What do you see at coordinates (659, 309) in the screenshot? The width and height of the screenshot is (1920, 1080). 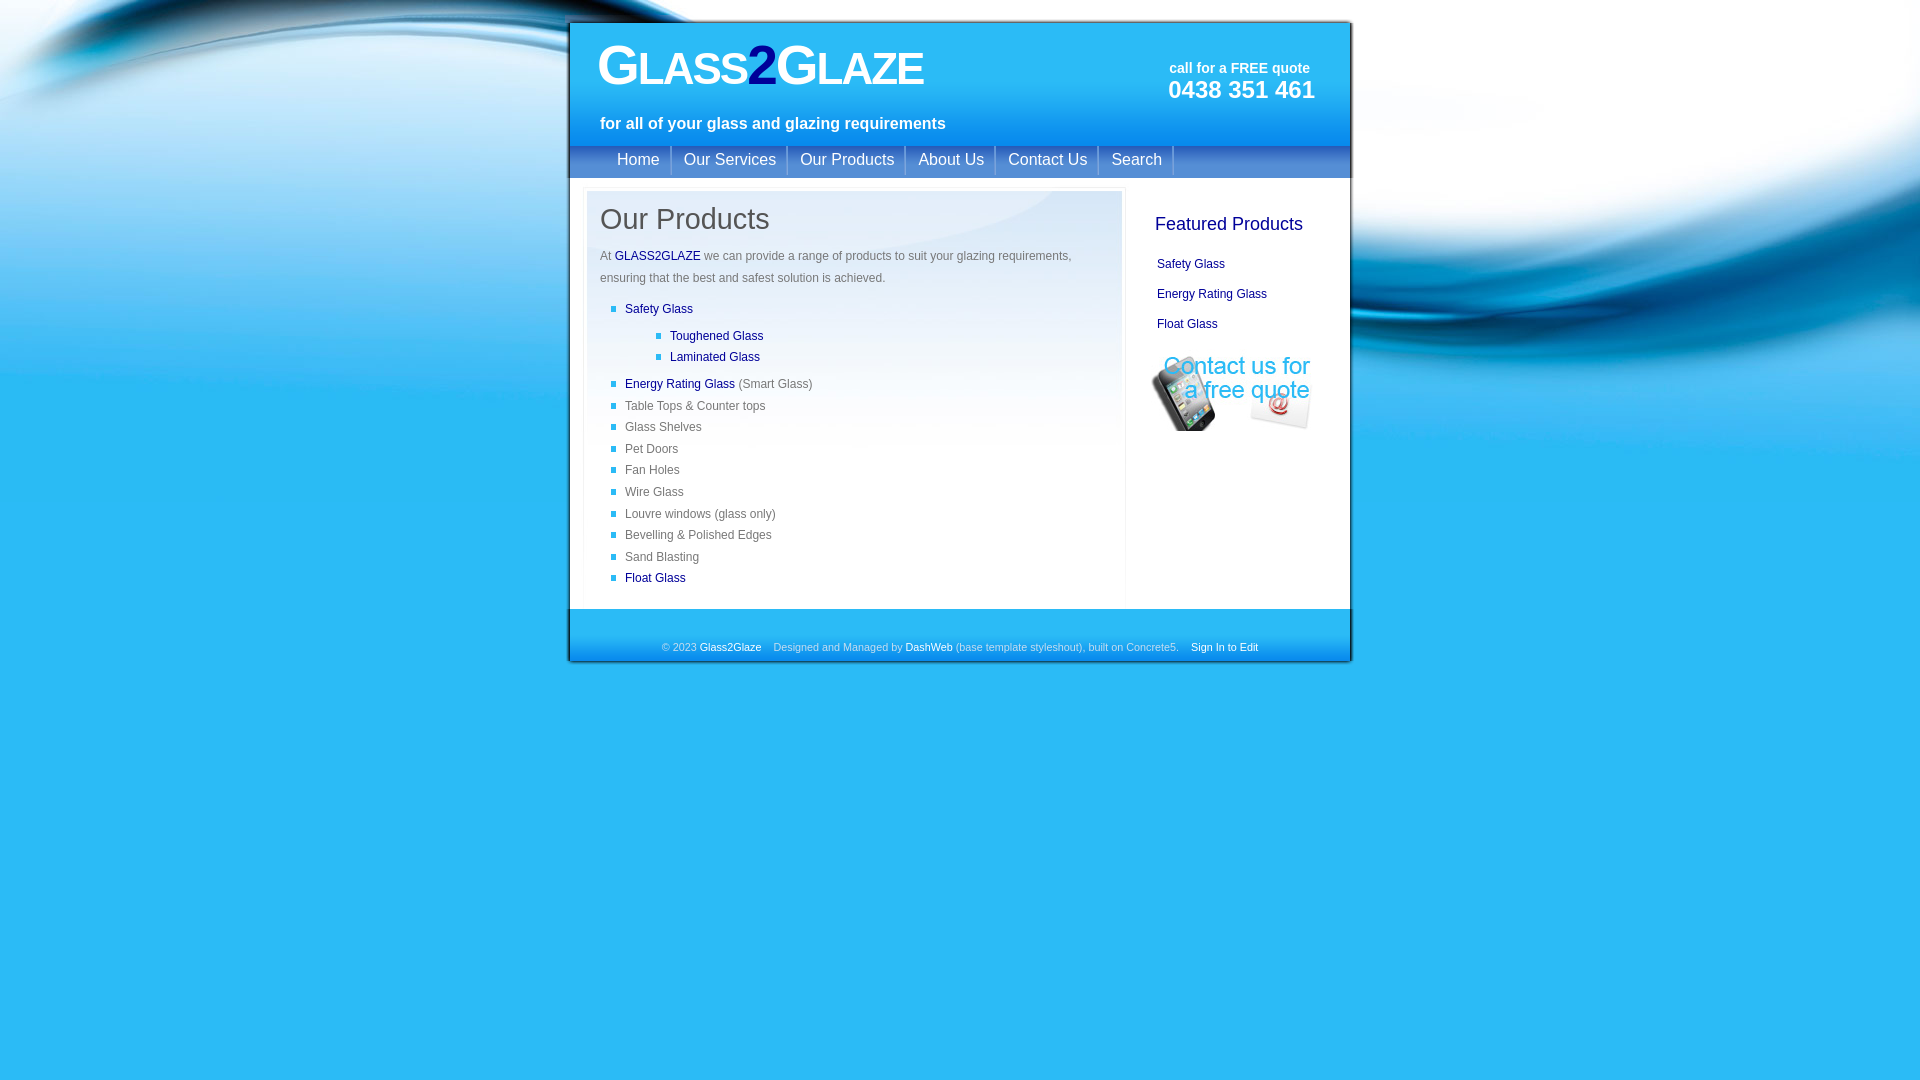 I see `Safety Glass` at bounding box center [659, 309].